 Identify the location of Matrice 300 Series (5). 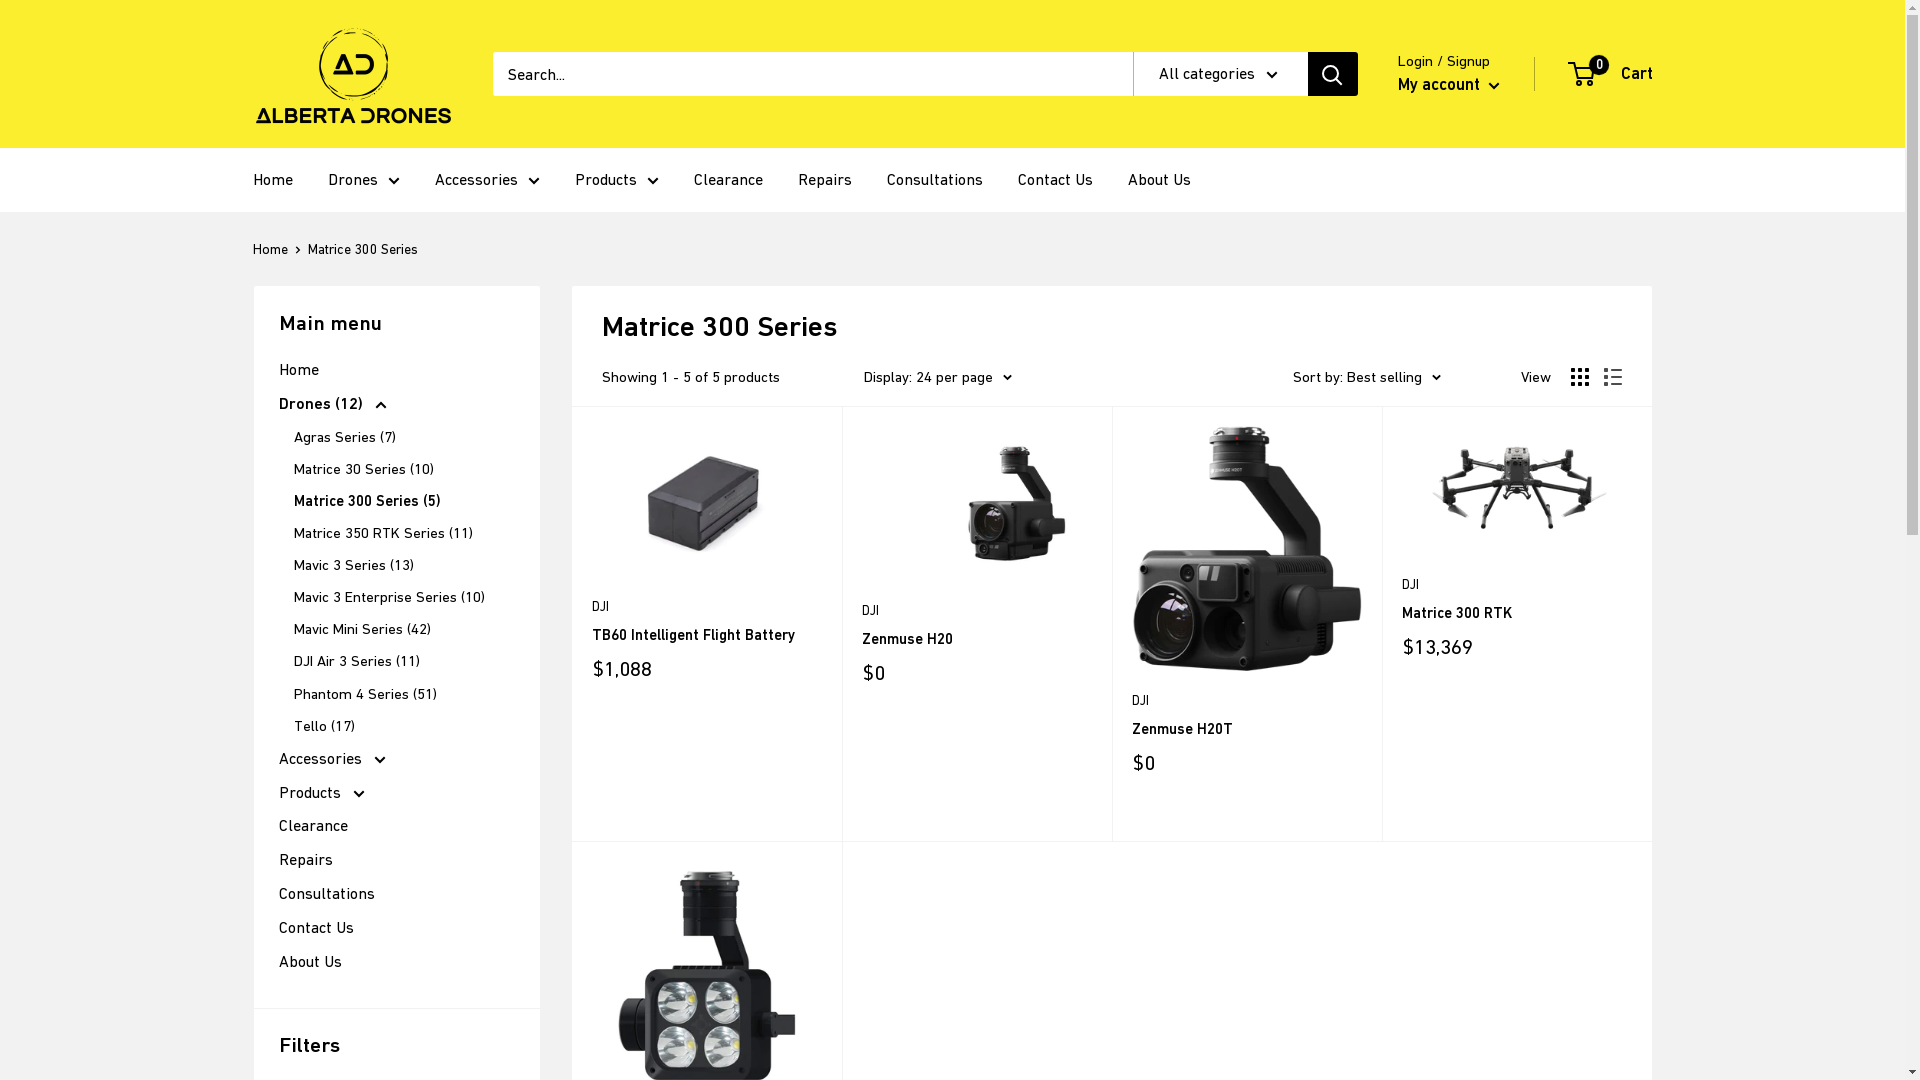
(404, 501).